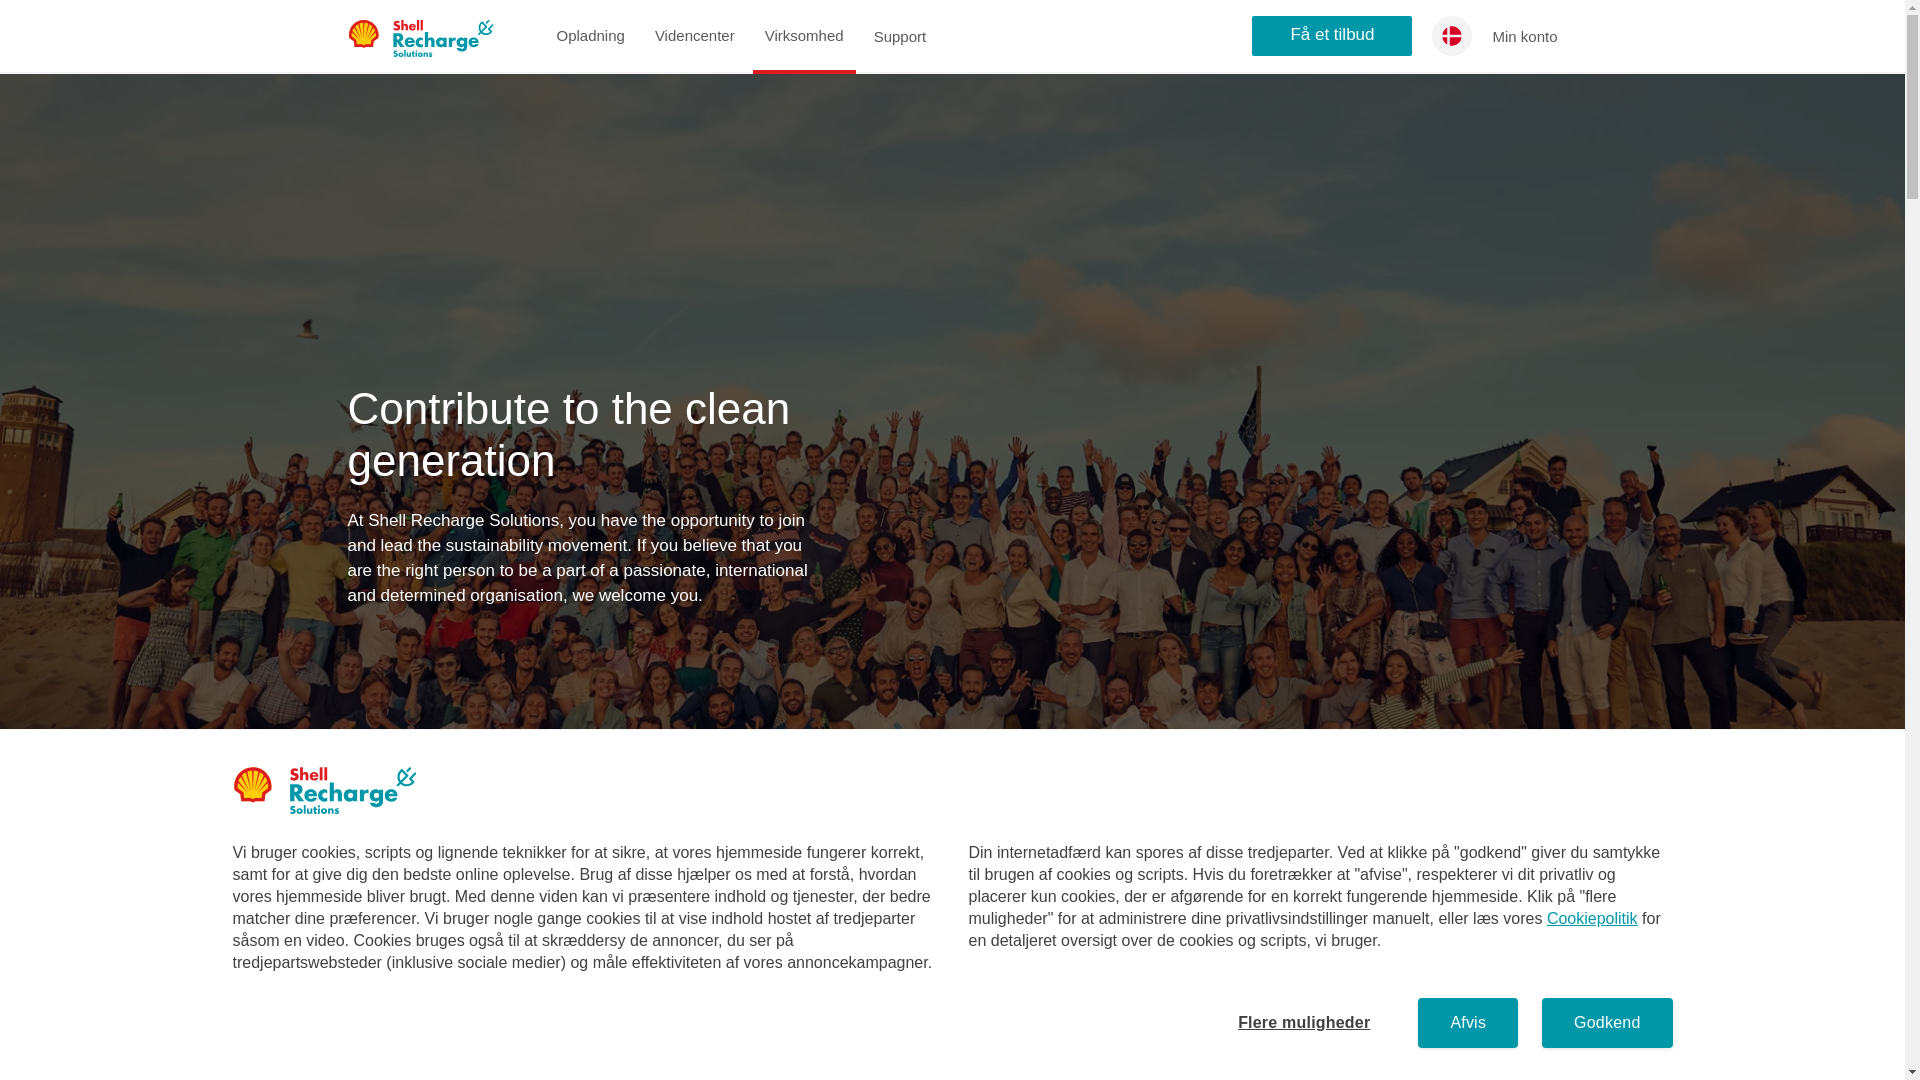 The width and height of the screenshot is (1920, 1080). Describe the element at coordinates (1606, 1022) in the screenshot. I see `Godkend` at that location.